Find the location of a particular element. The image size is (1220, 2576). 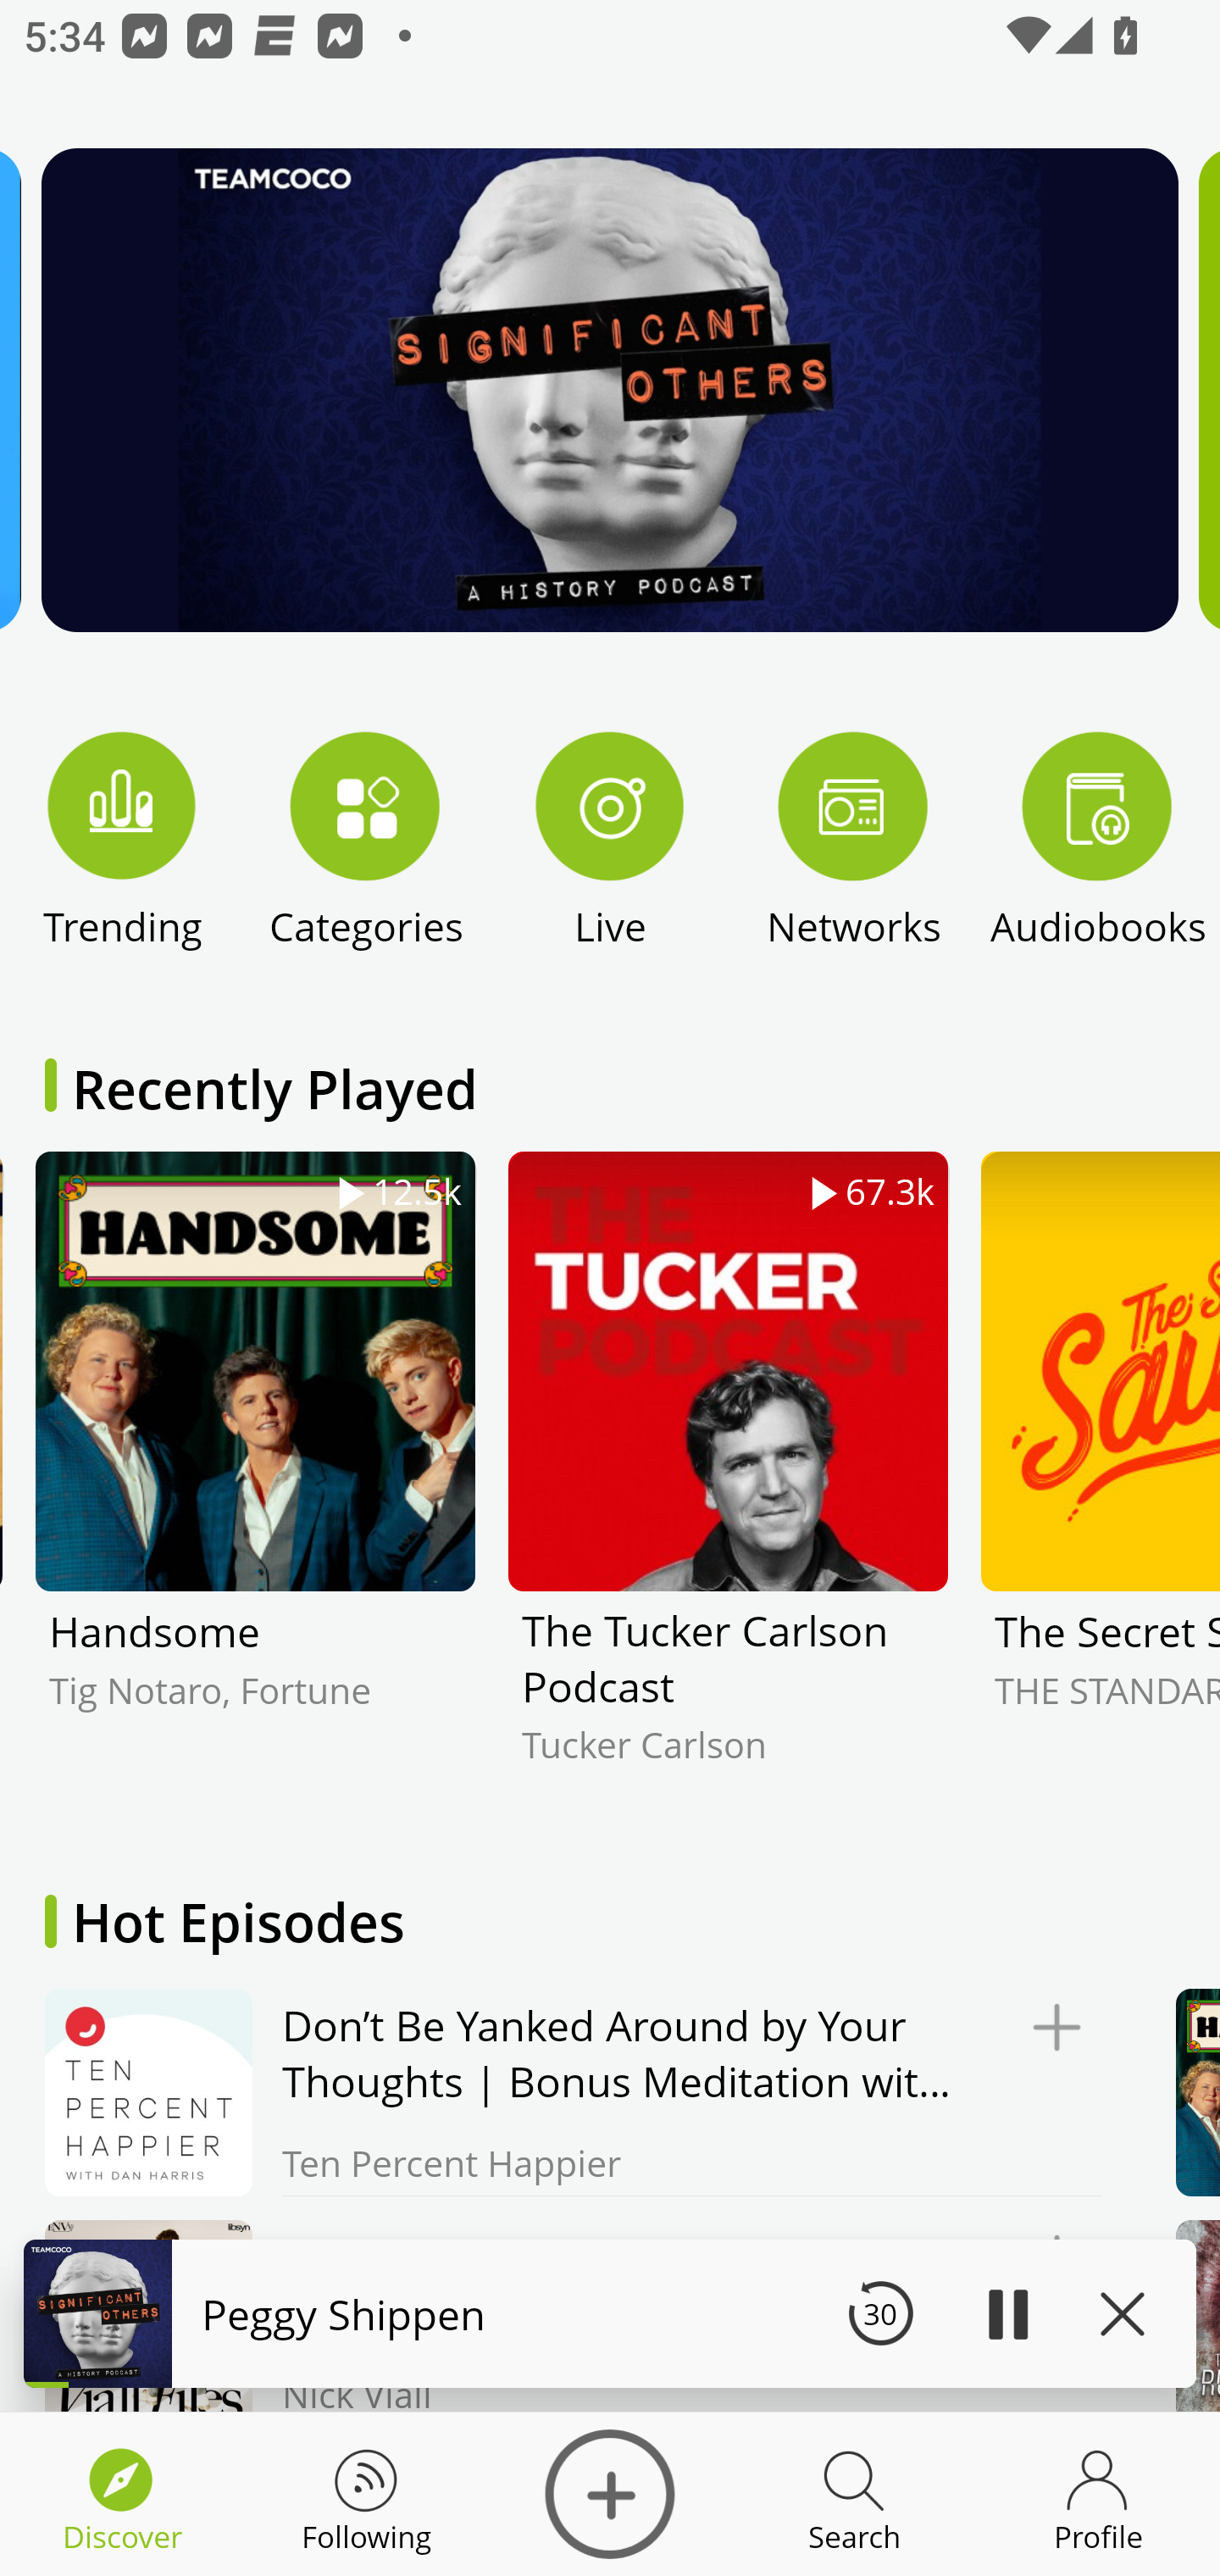

67.3k The Tucker Carlson Podcast Tucker Carlson is located at coordinates (727, 1482).